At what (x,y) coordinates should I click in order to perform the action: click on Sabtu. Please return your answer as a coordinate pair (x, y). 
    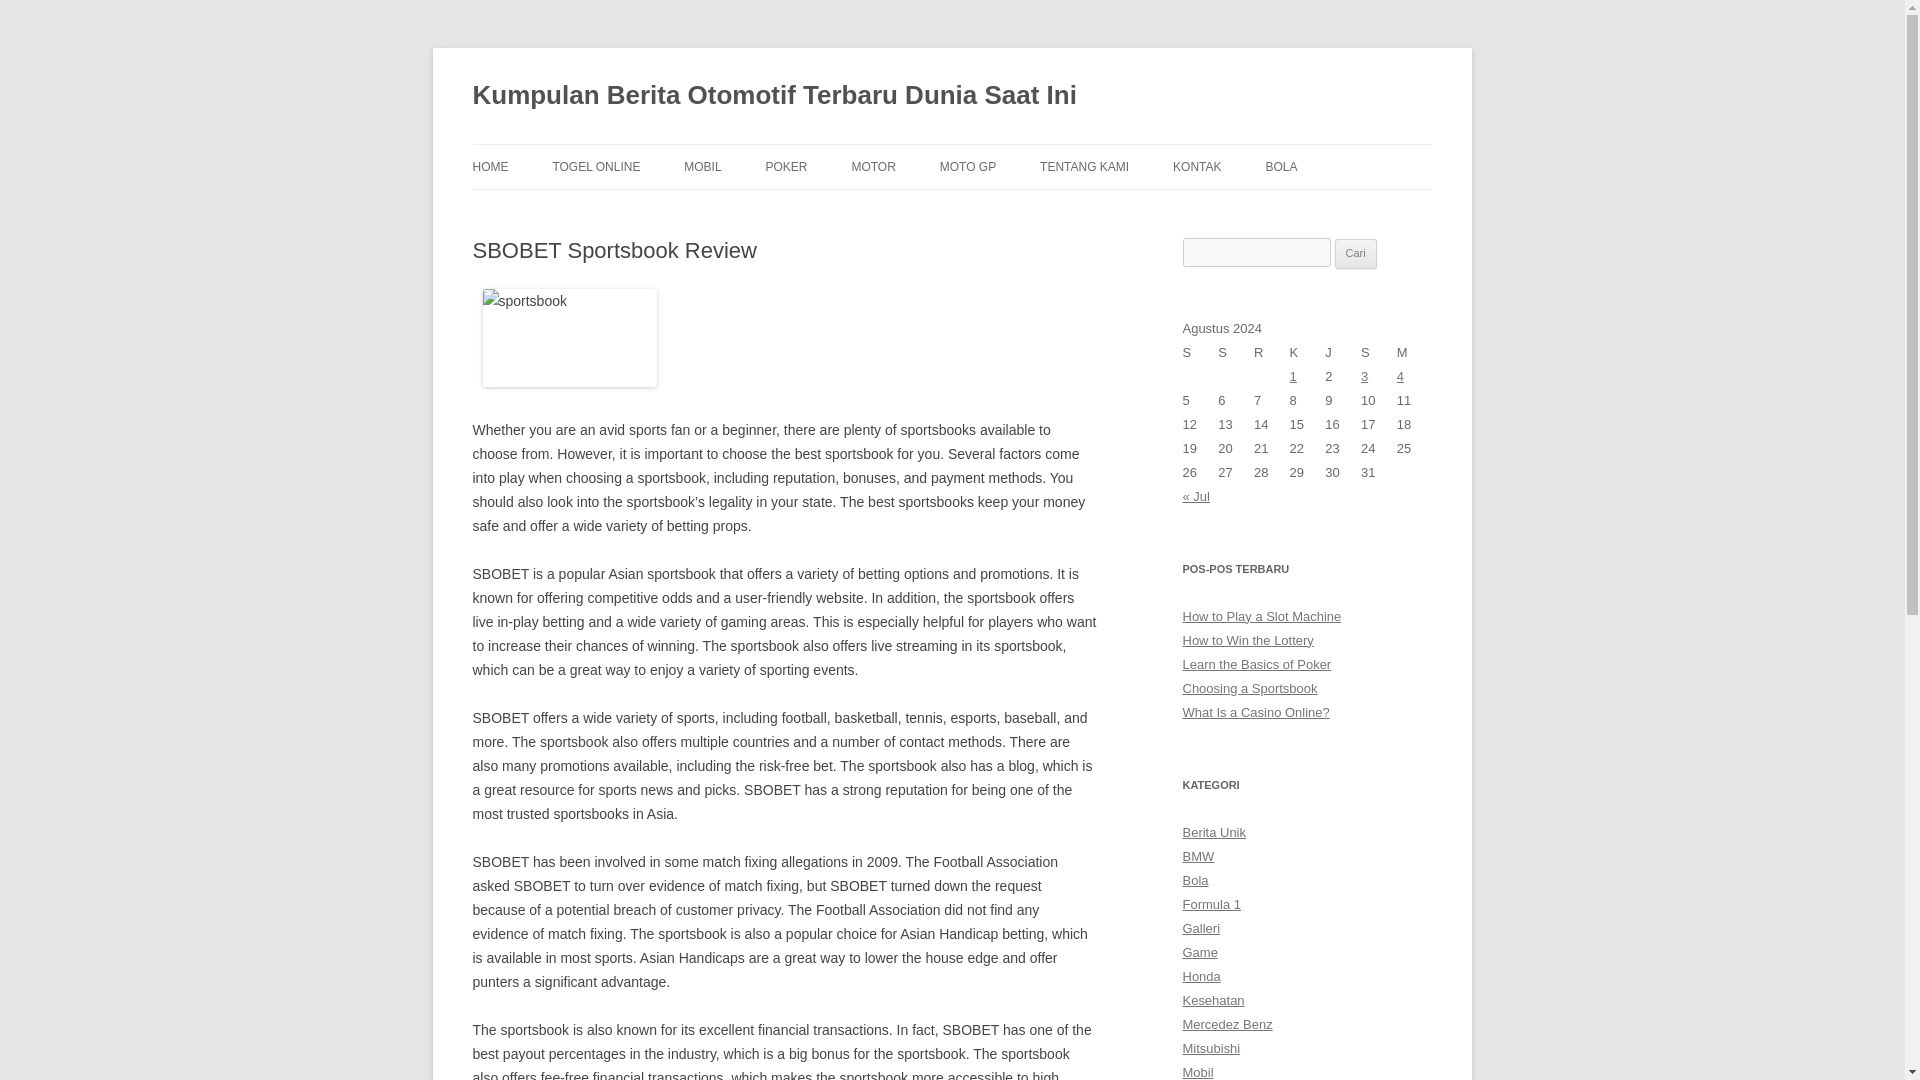
    Looking at the image, I should click on (1379, 353).